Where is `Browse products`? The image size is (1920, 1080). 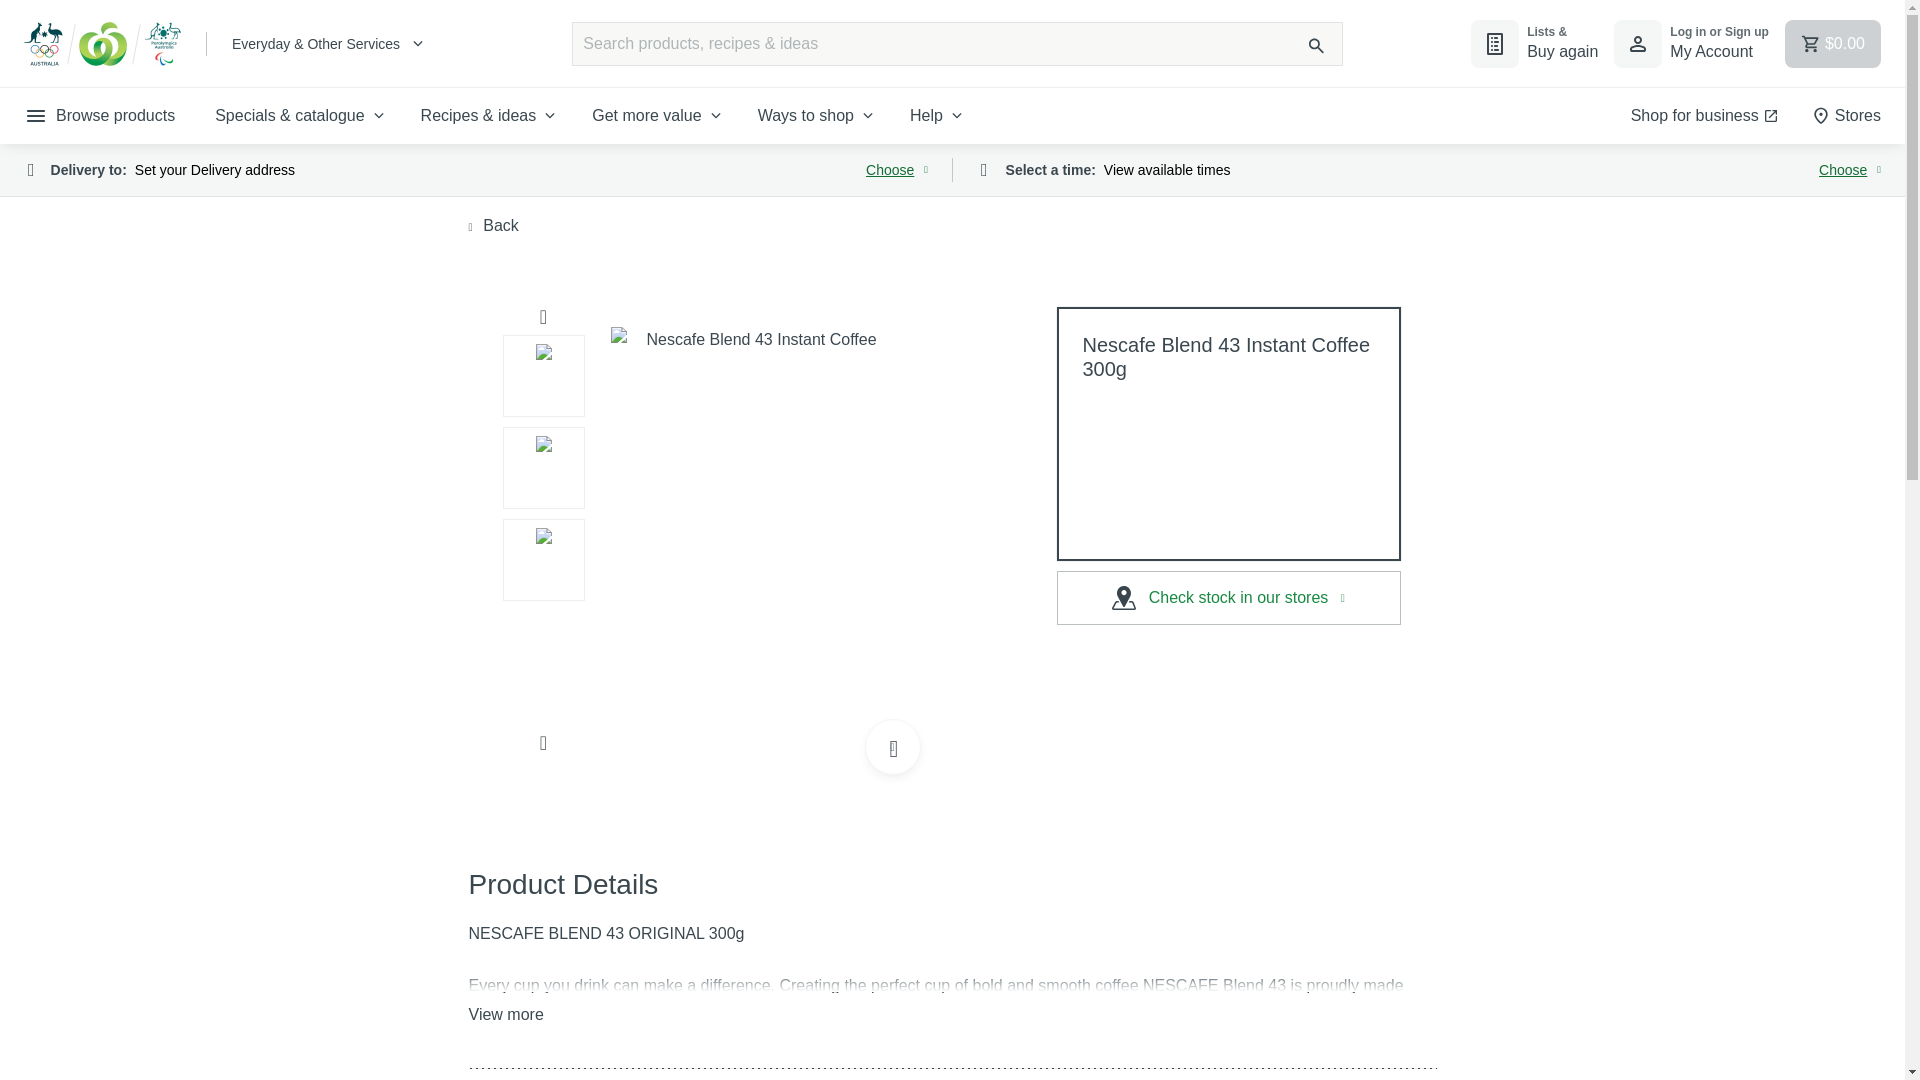 Browse products is located at coordinates (493, 226).